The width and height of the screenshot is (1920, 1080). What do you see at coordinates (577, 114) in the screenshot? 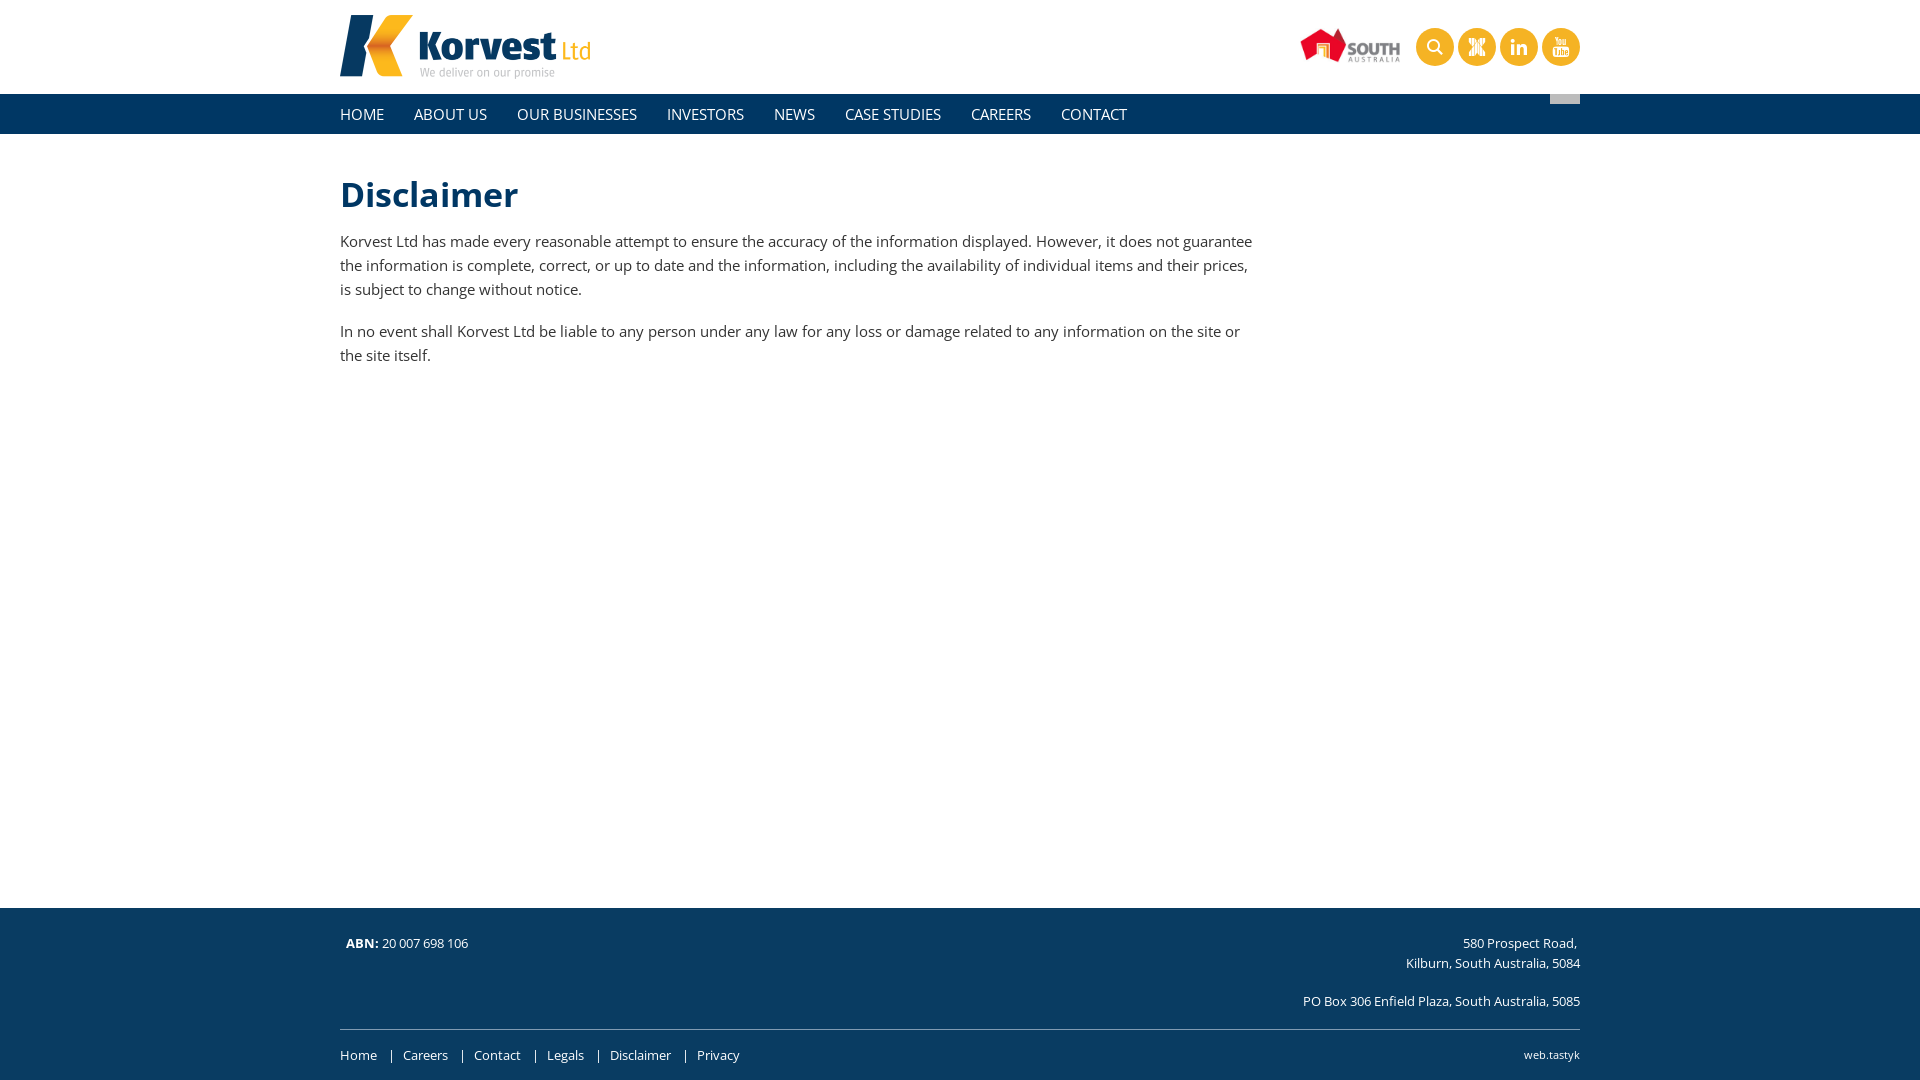
I see `OUR BUSINESSES` at bounding box center [577, 114].